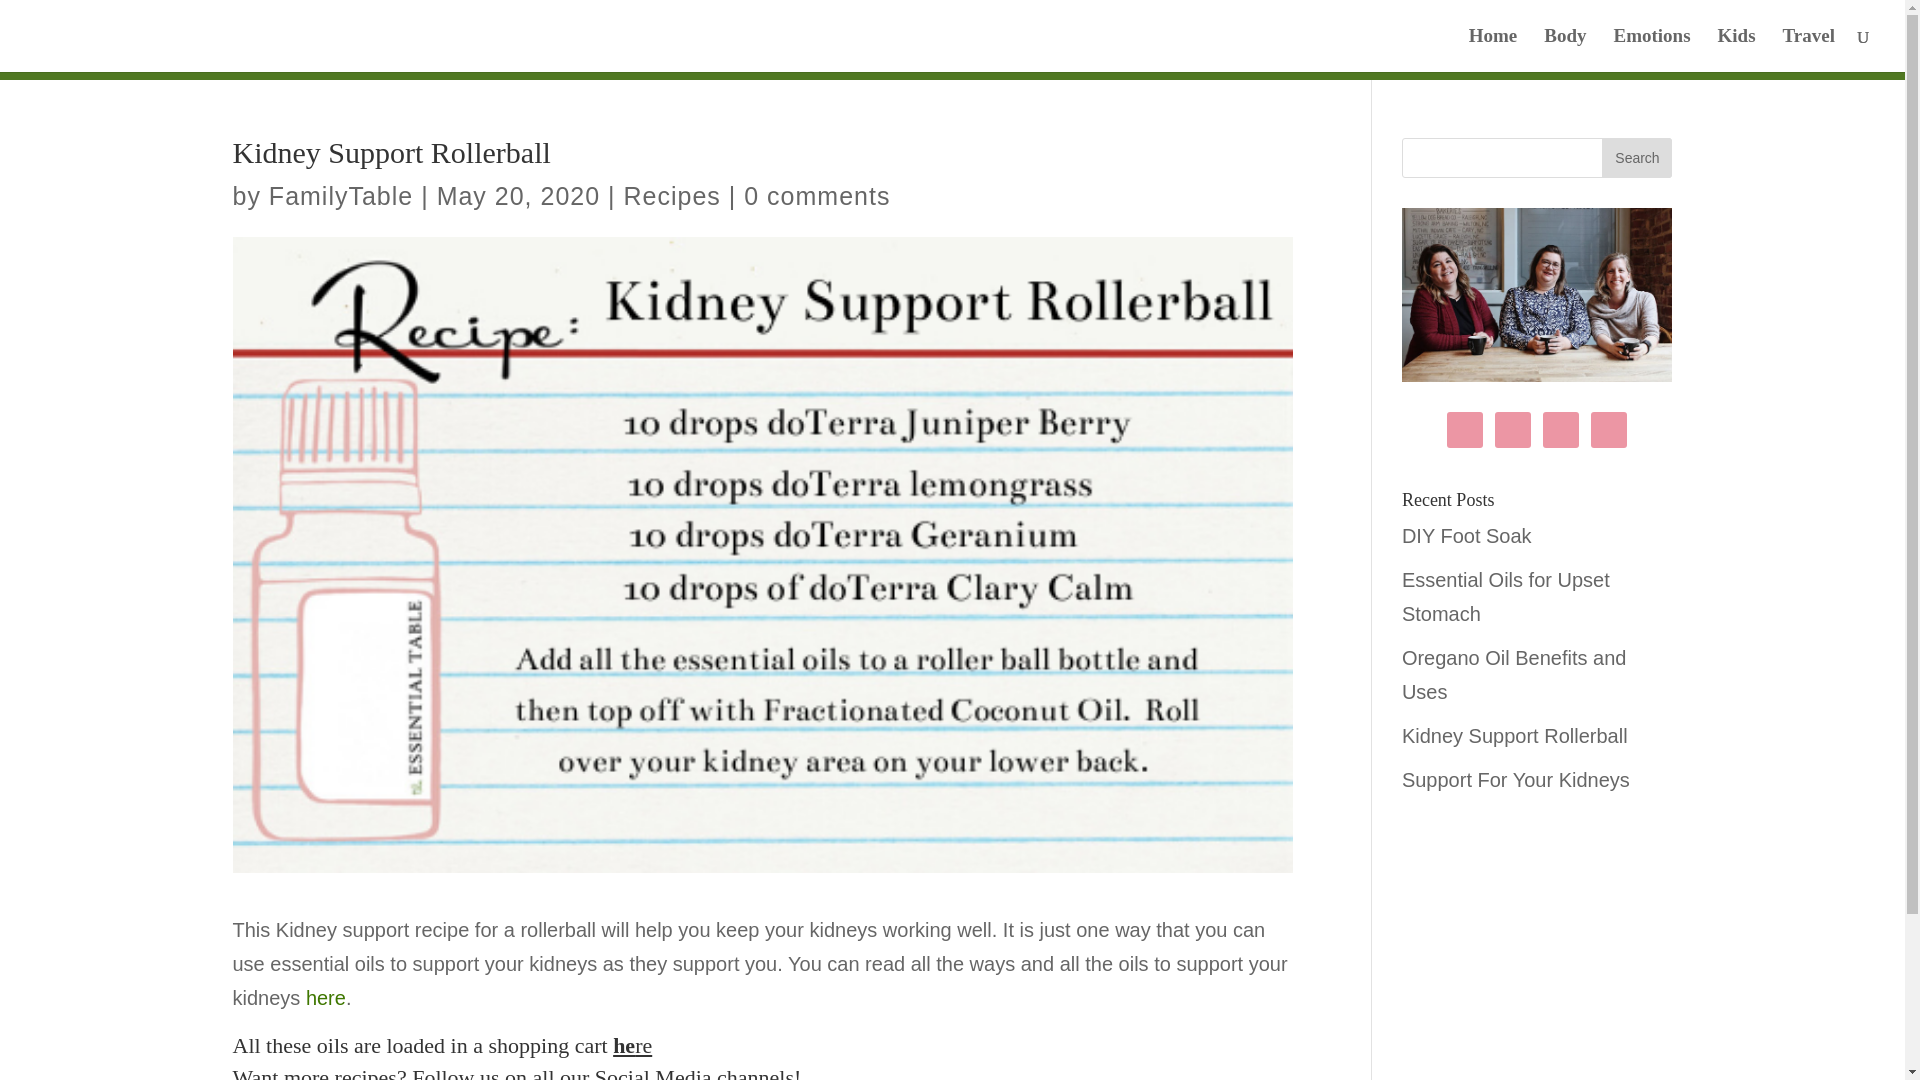 The height and width of the screenshot is (1080, 1920). I want to click on Support For Your Kidneys, so click(1516, 779).